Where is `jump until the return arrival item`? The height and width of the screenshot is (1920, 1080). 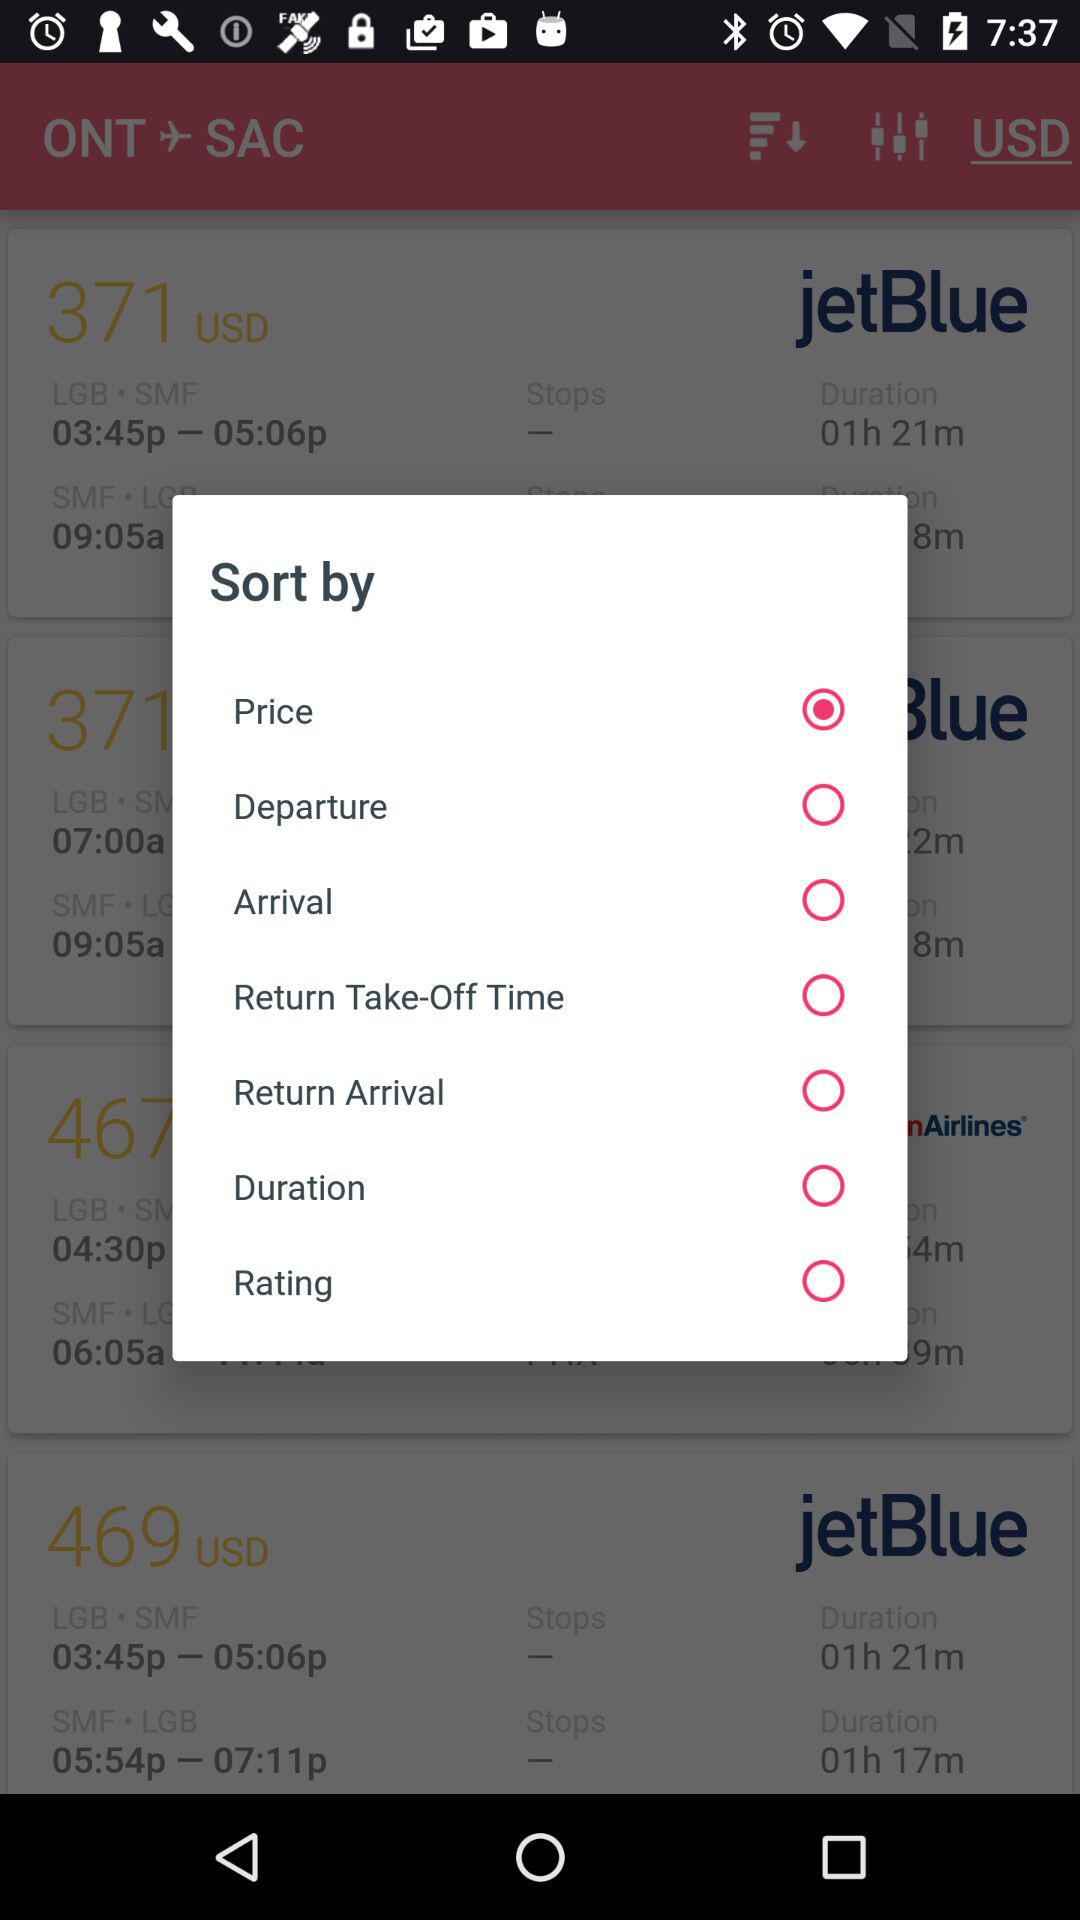 jump until the return arrival item is located at coordinates (538, 1090).